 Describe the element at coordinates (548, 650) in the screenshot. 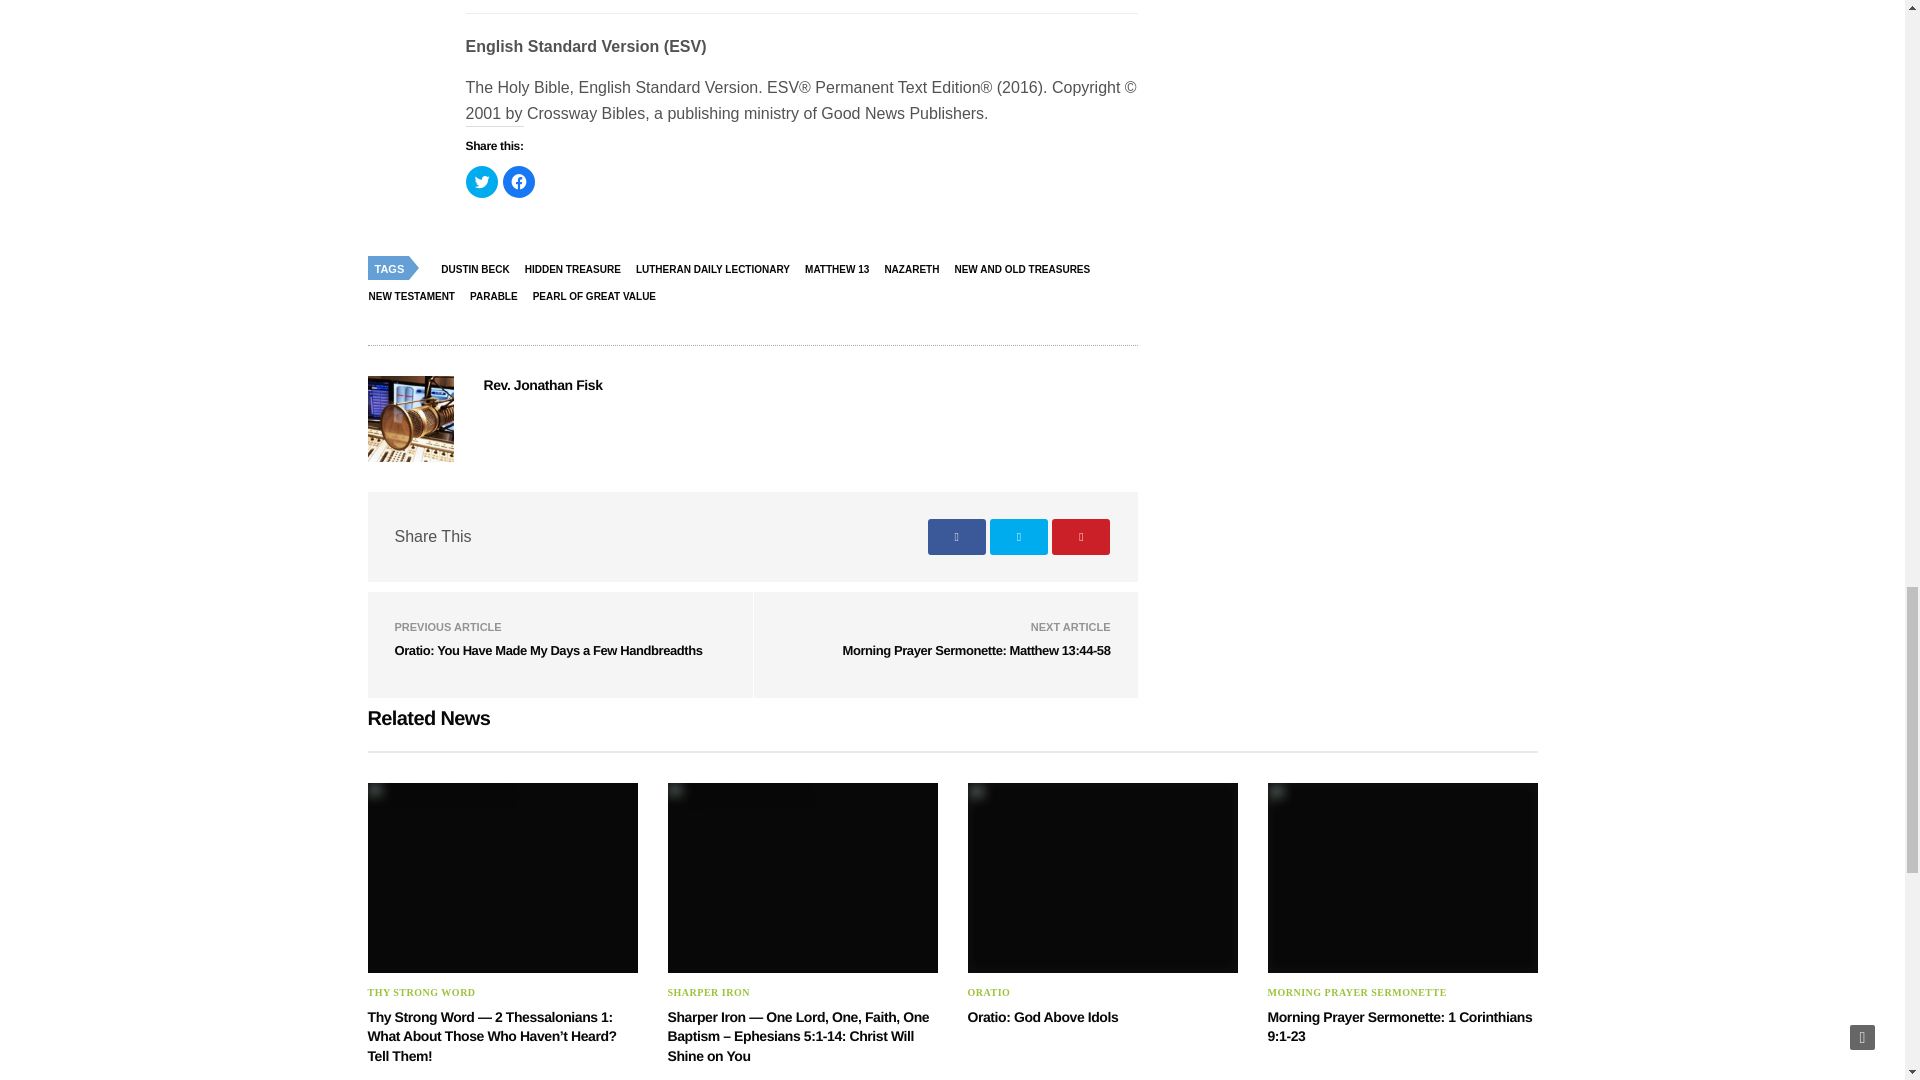

I see `Oratio: You Have Made My Days a Few Handbreadths` at that location.